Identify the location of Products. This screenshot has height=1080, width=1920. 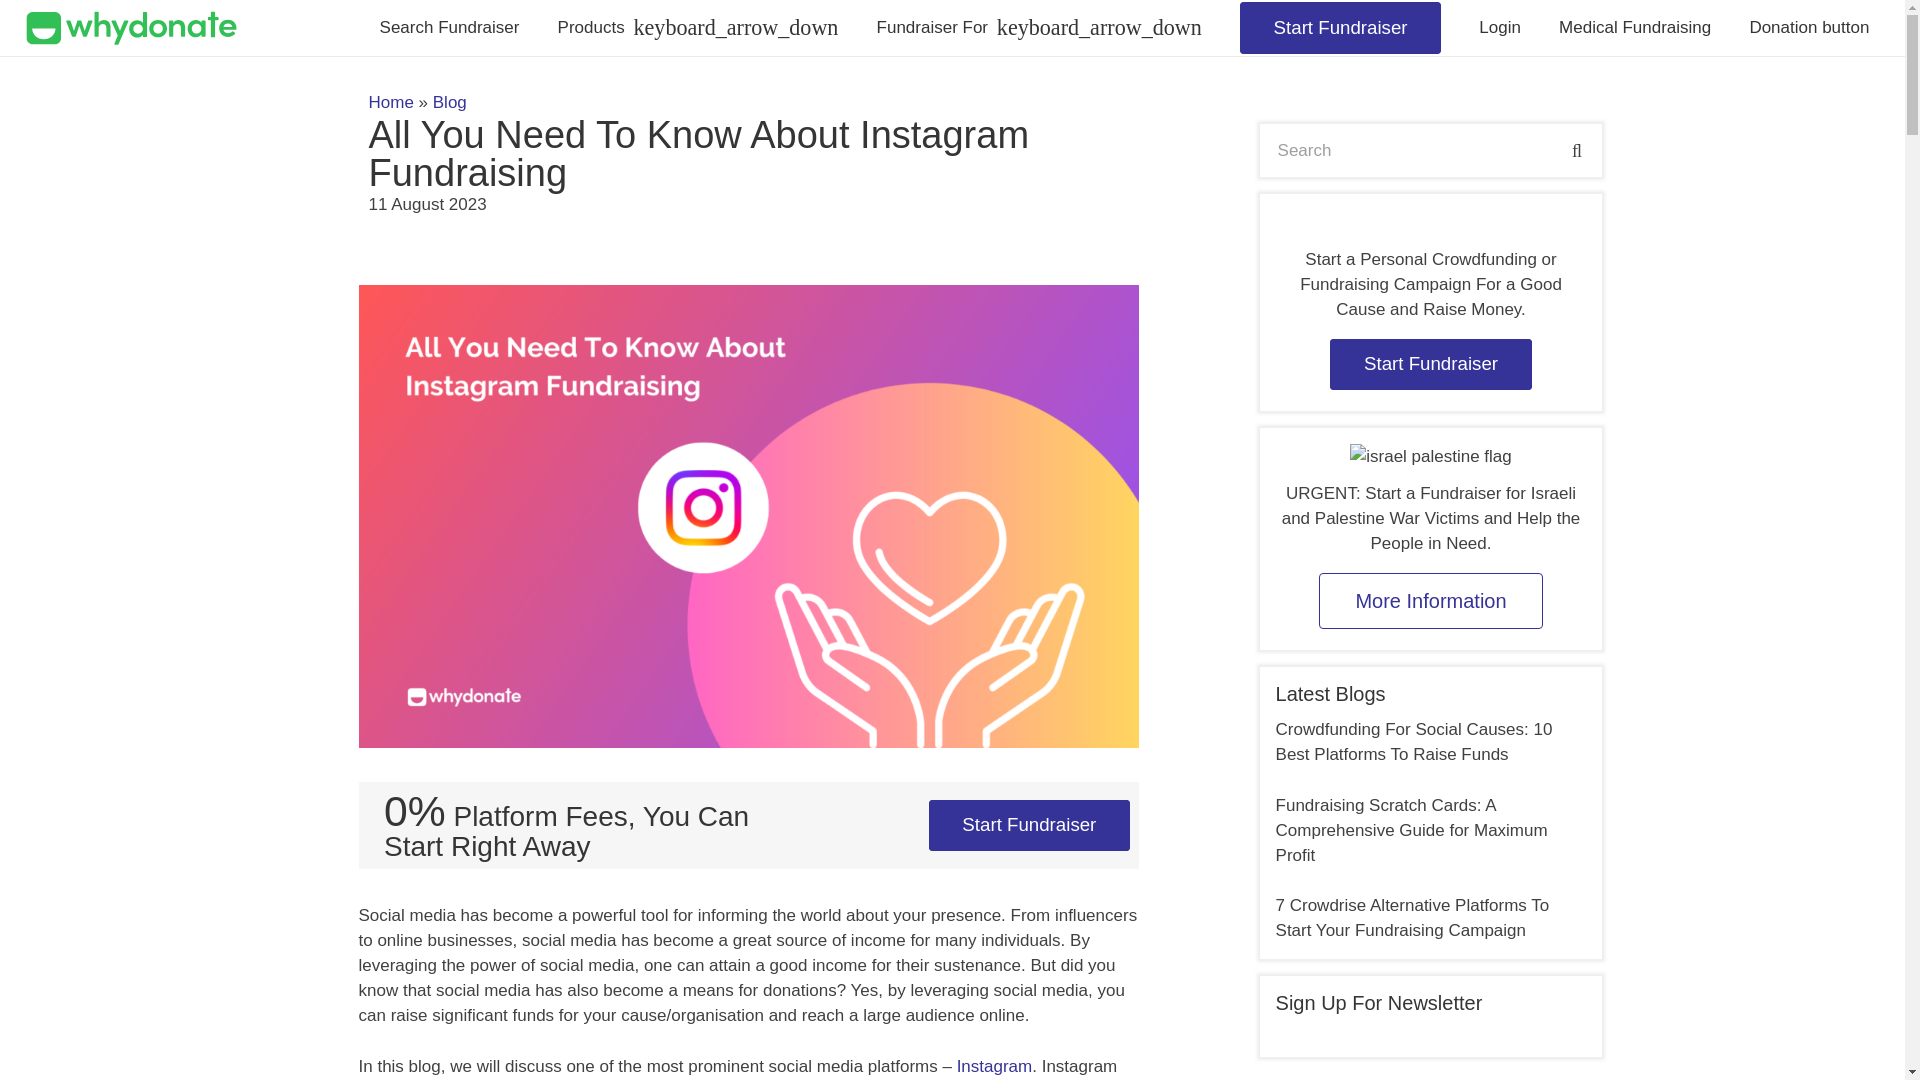
(698, 28).